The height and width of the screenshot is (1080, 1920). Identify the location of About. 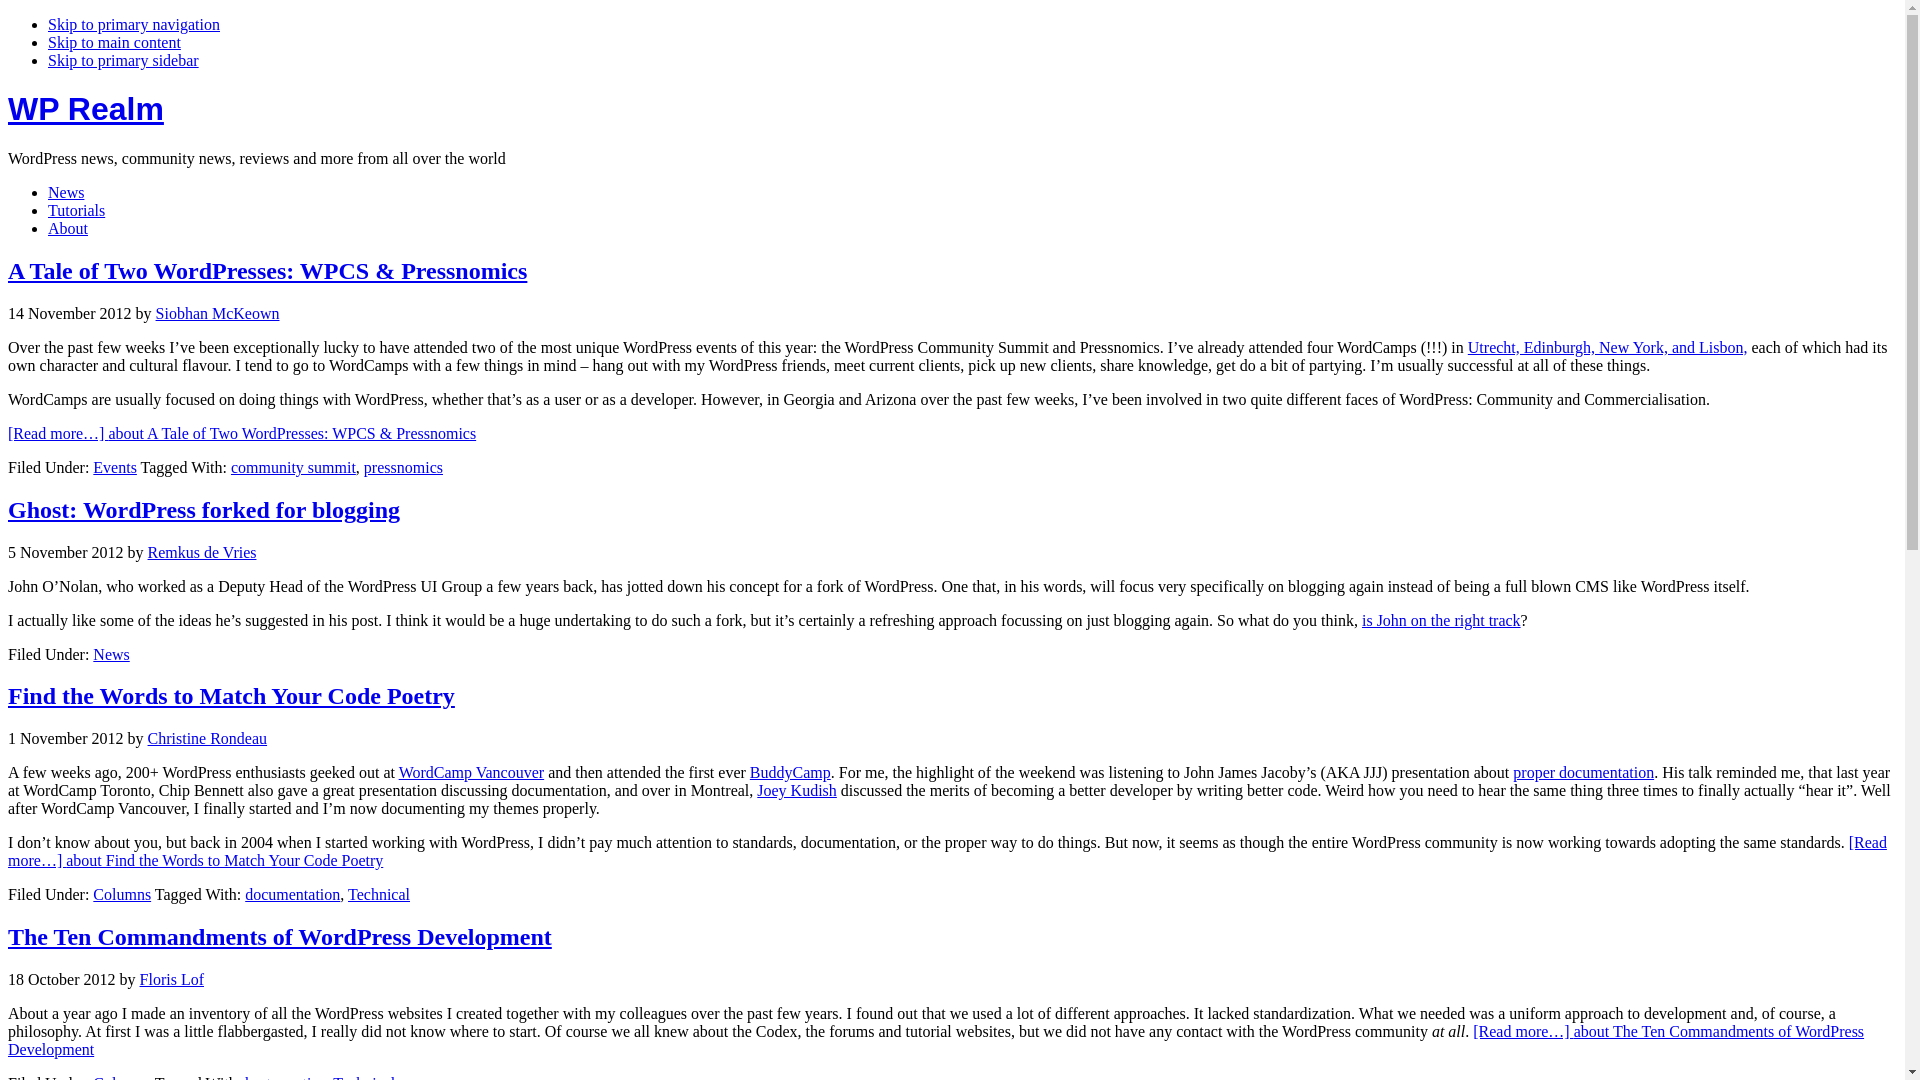
(68, 228).